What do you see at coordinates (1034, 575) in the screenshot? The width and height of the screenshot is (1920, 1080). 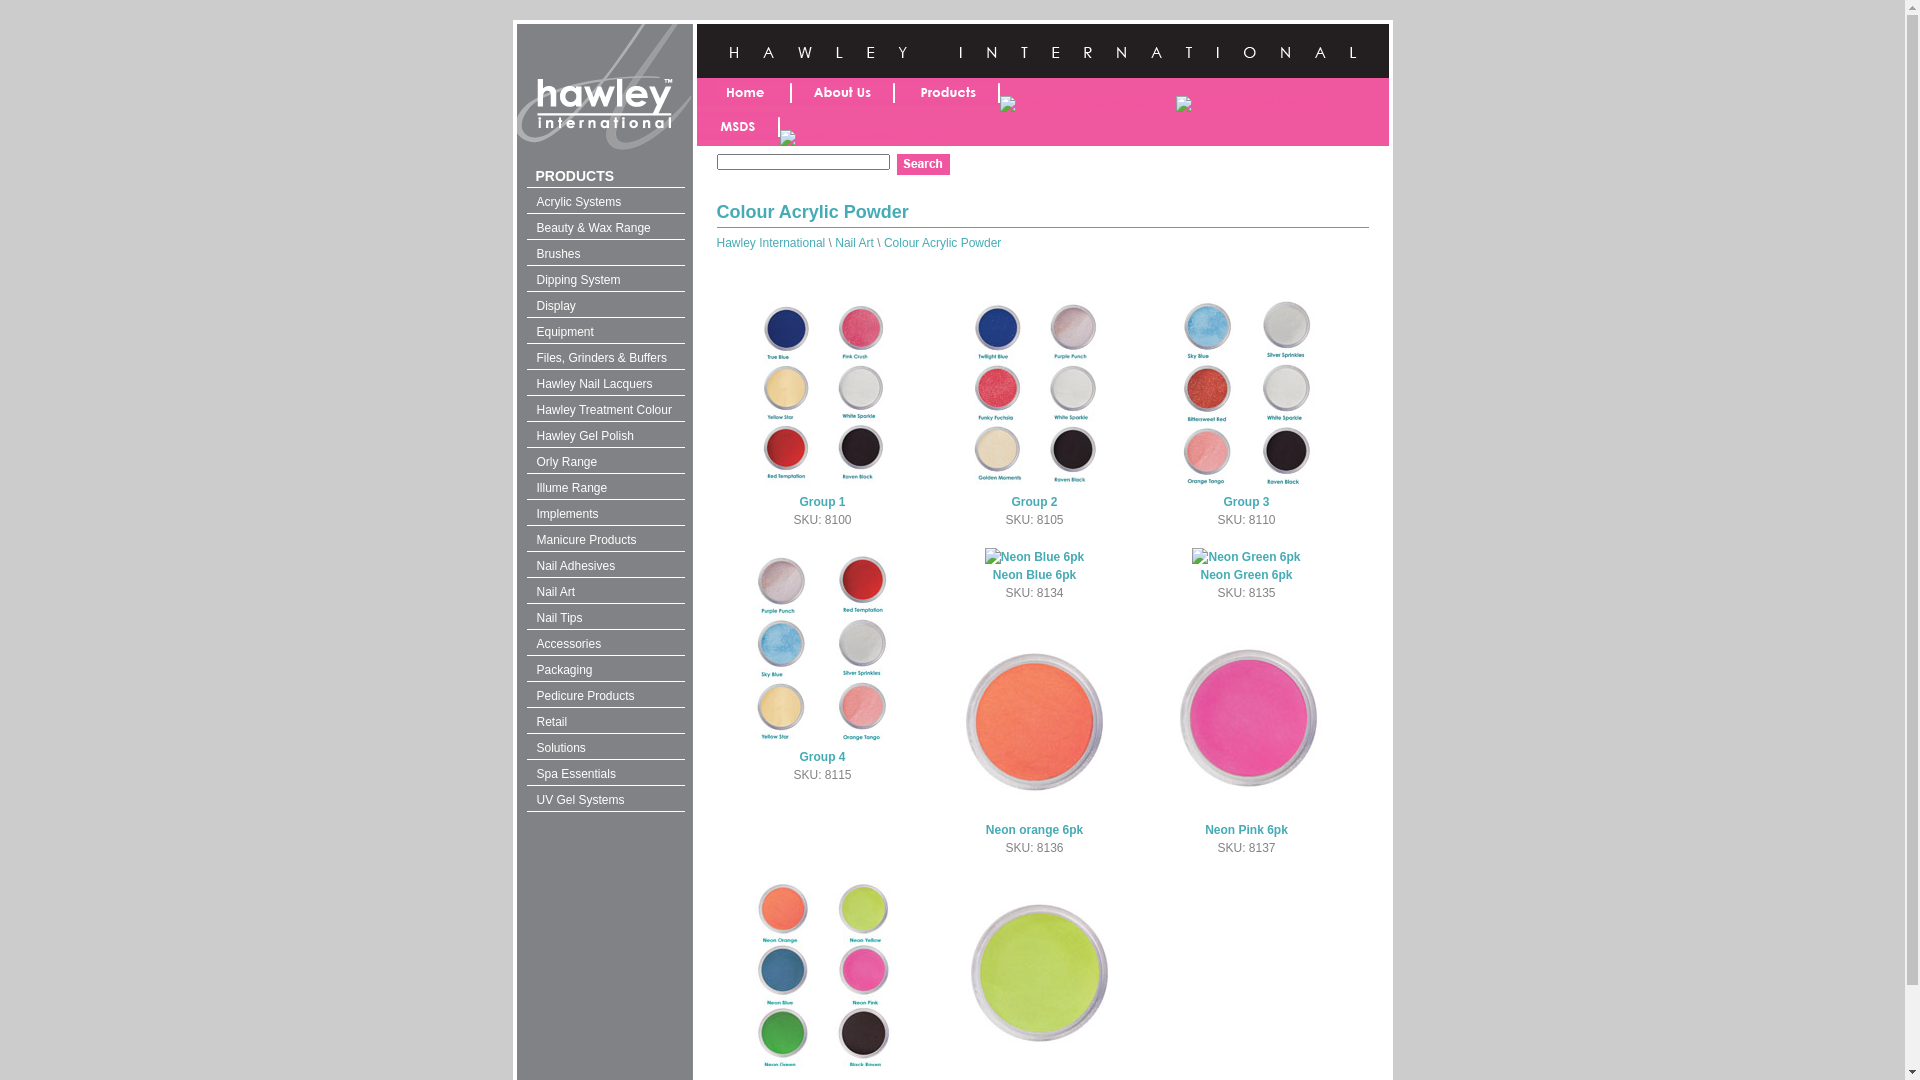 I see `Neon Blue 6pk` at bounding box center [1034, 575].